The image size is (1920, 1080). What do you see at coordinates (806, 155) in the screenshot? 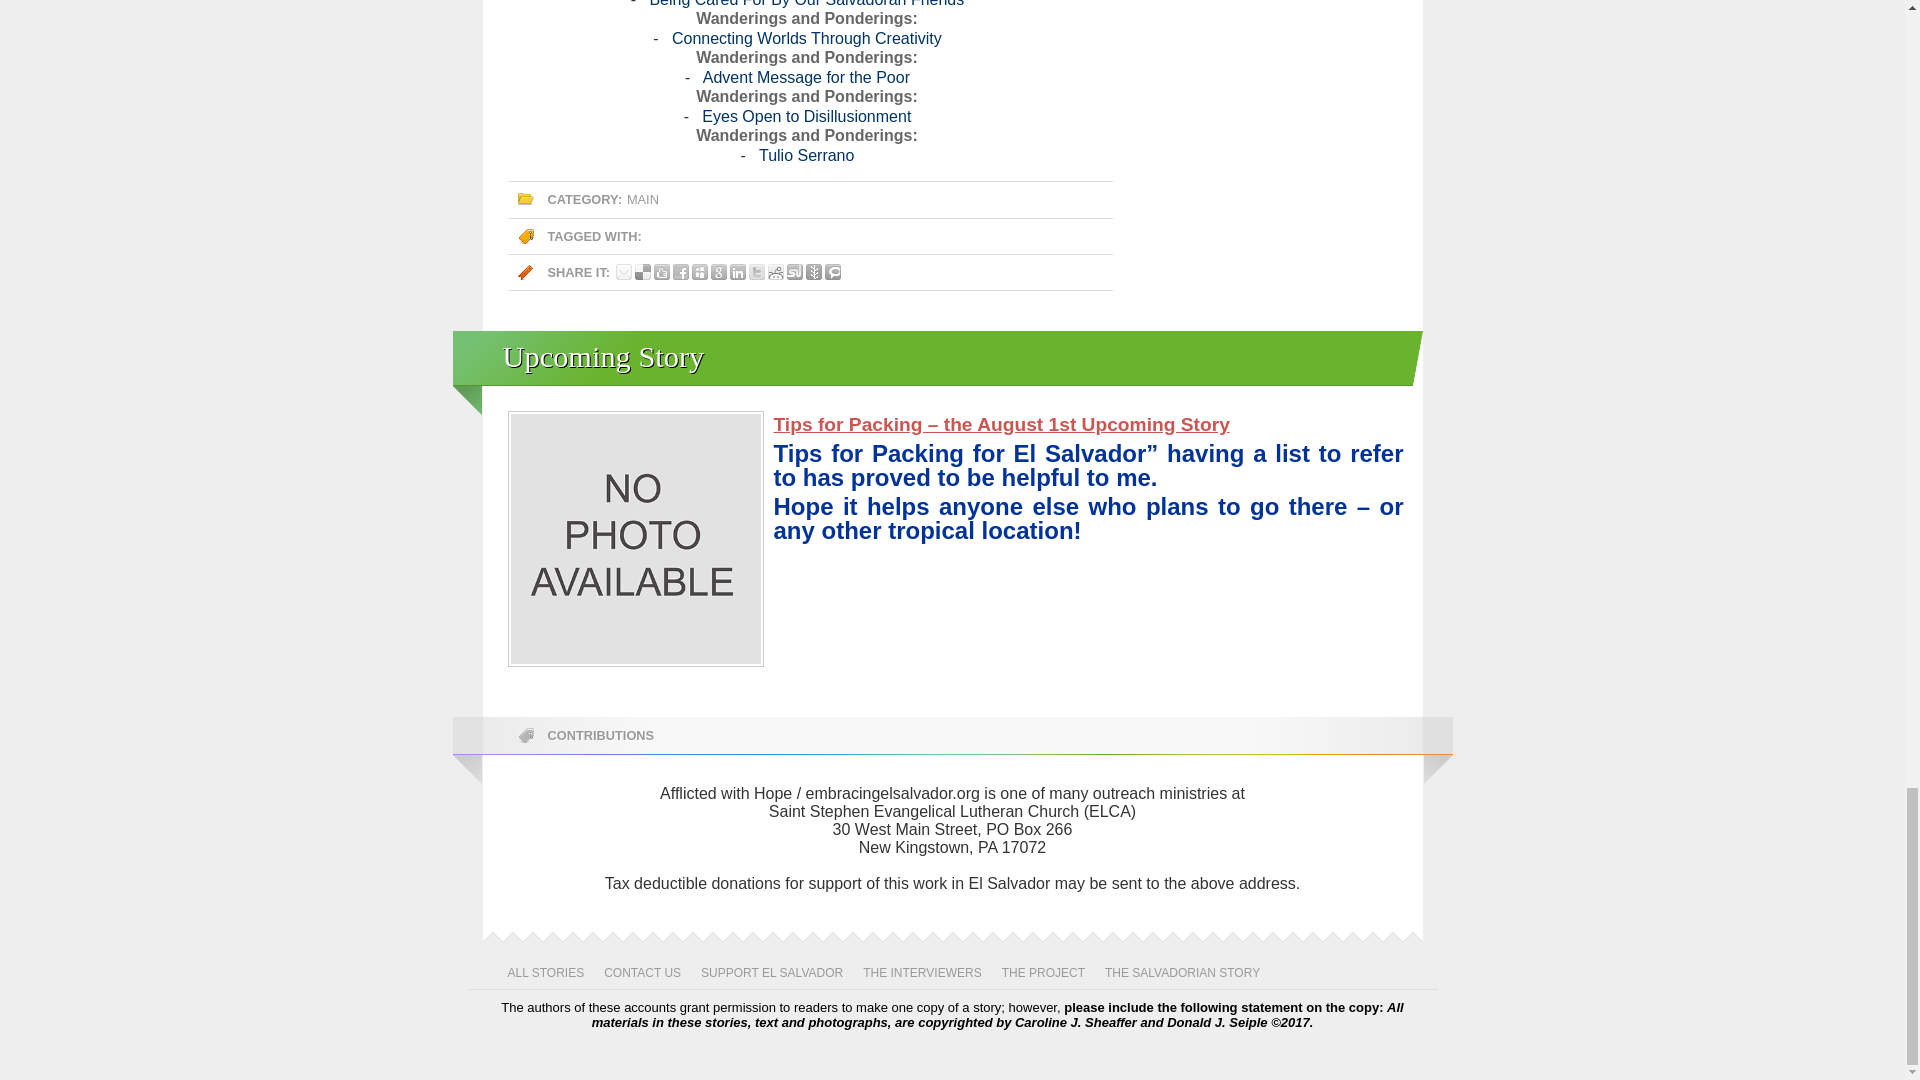
I see `Tulio Serrano` at bounding box center [806, 155].